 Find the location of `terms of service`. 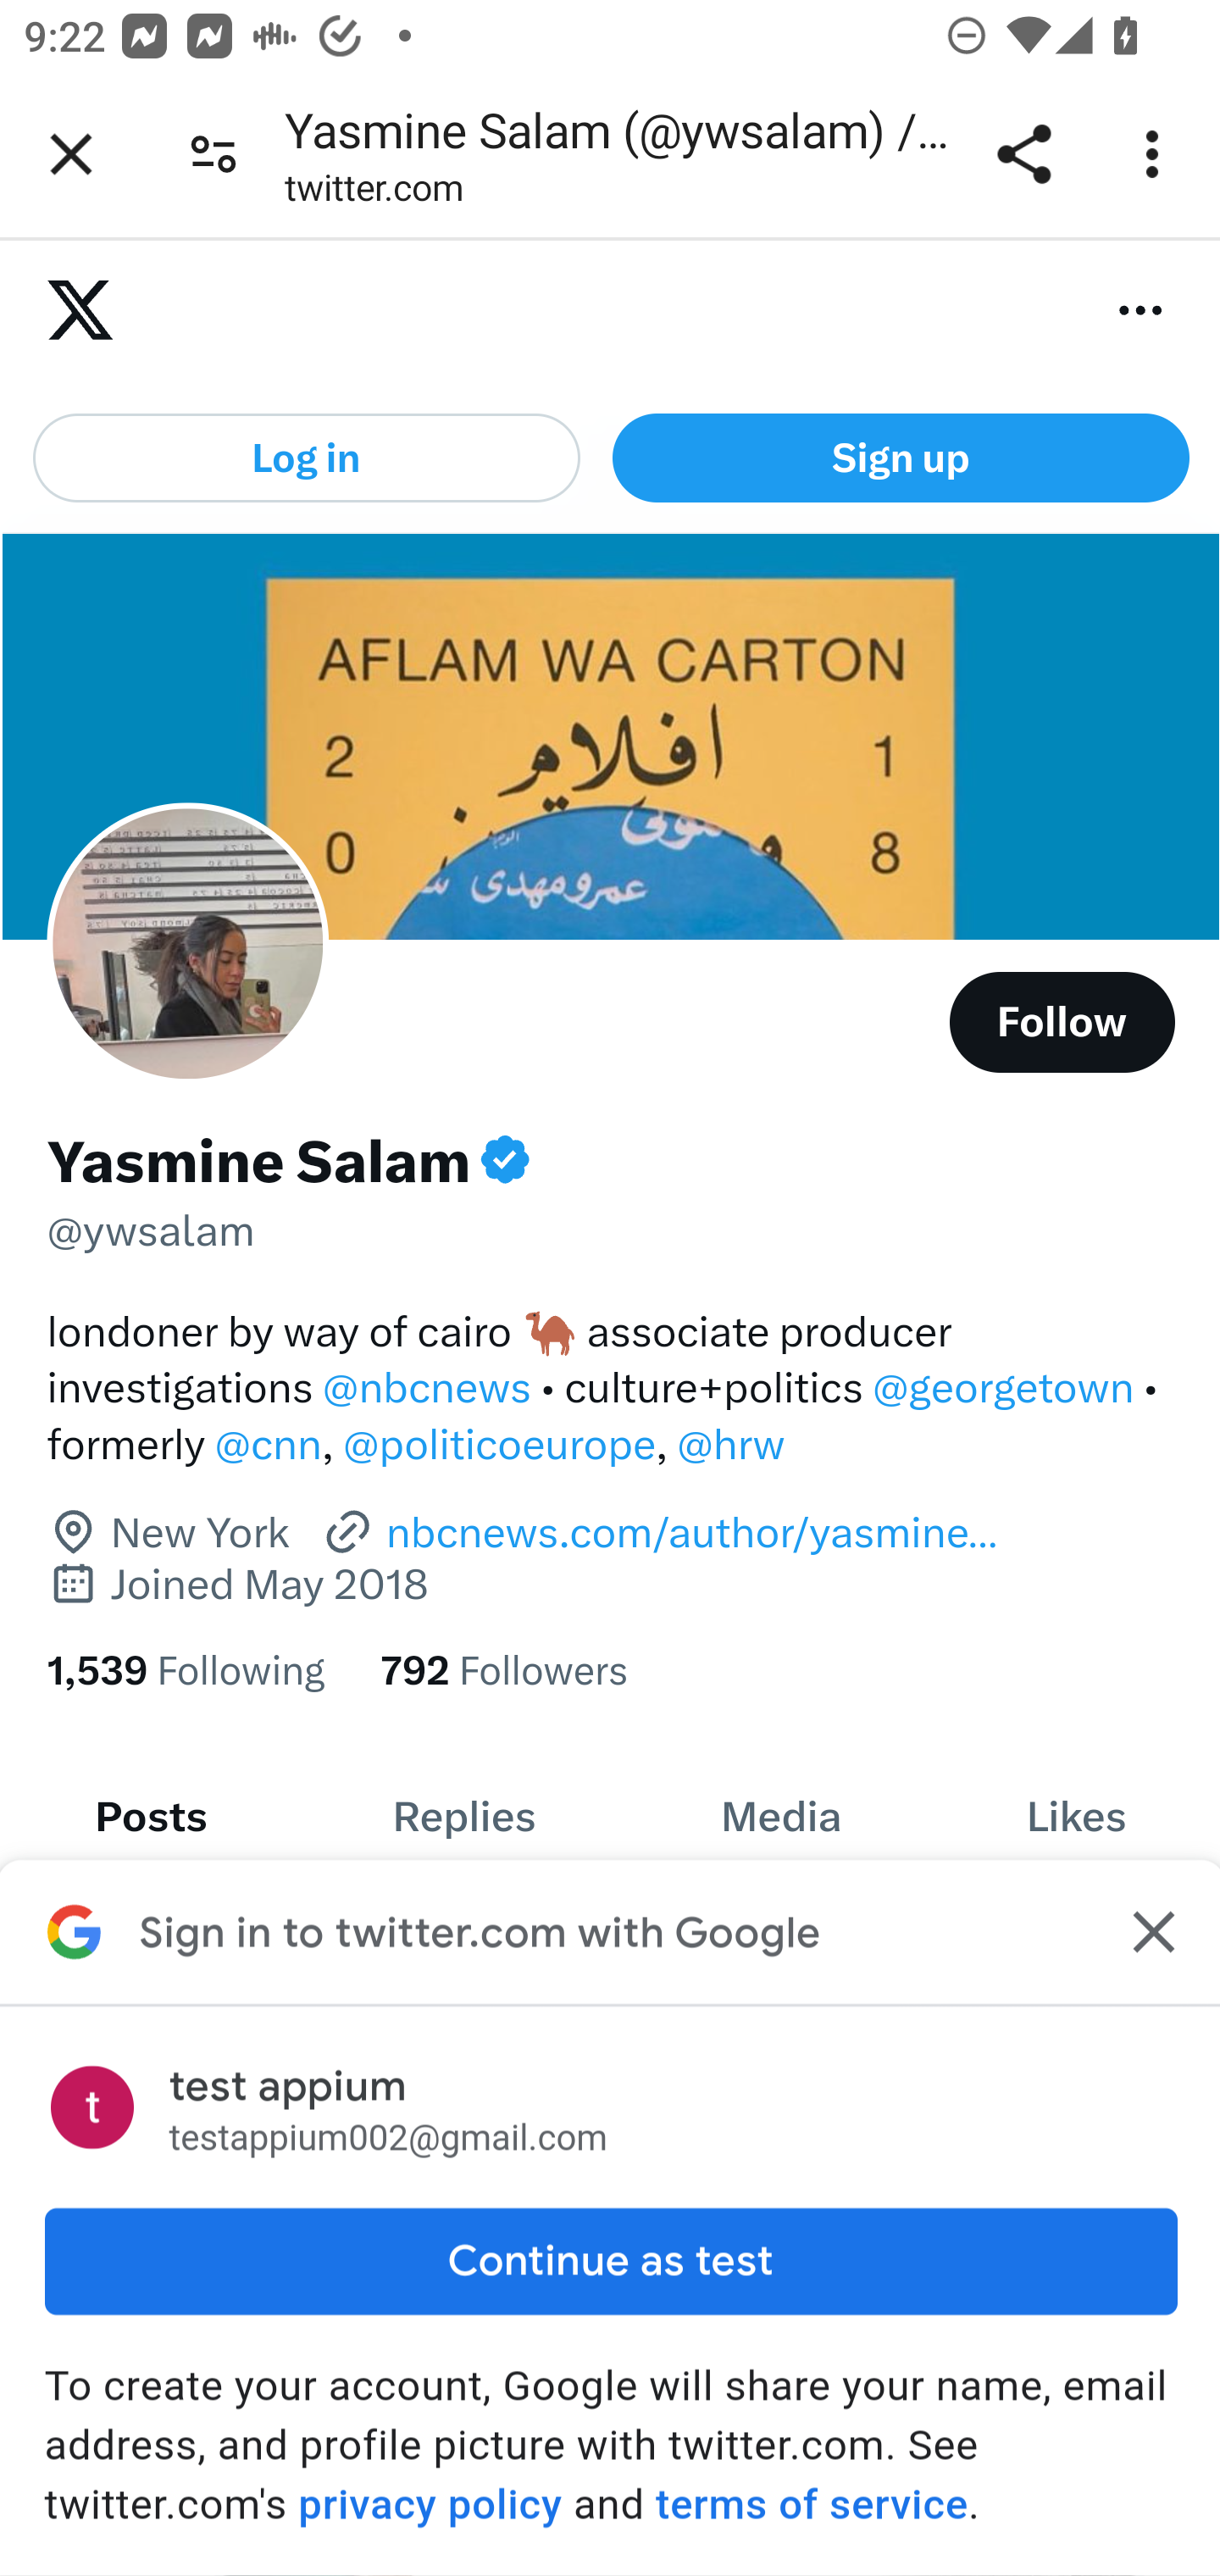

terms of service is located at coordinates (810, 2503).